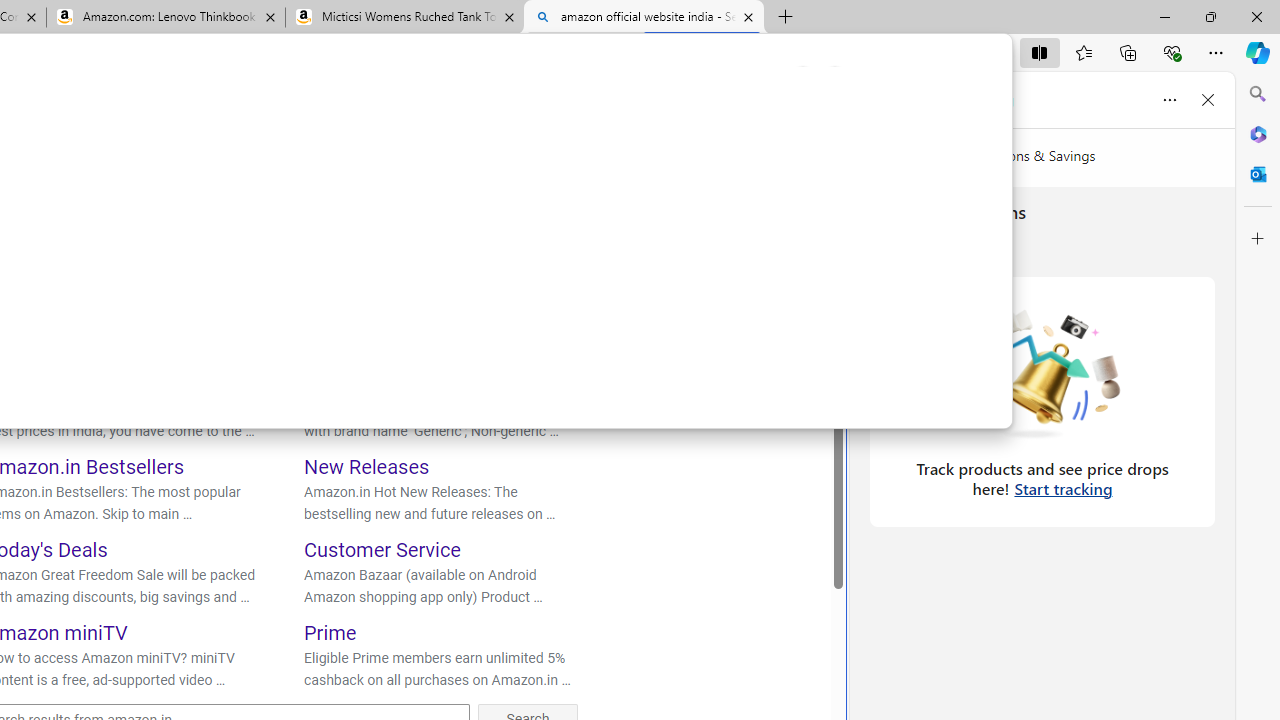 The height and width of the screenshot is (720, 1280). What do you see at coordinates (320, 384) in the screenshot?
I see `Sell` at bounding box center [320, 384].